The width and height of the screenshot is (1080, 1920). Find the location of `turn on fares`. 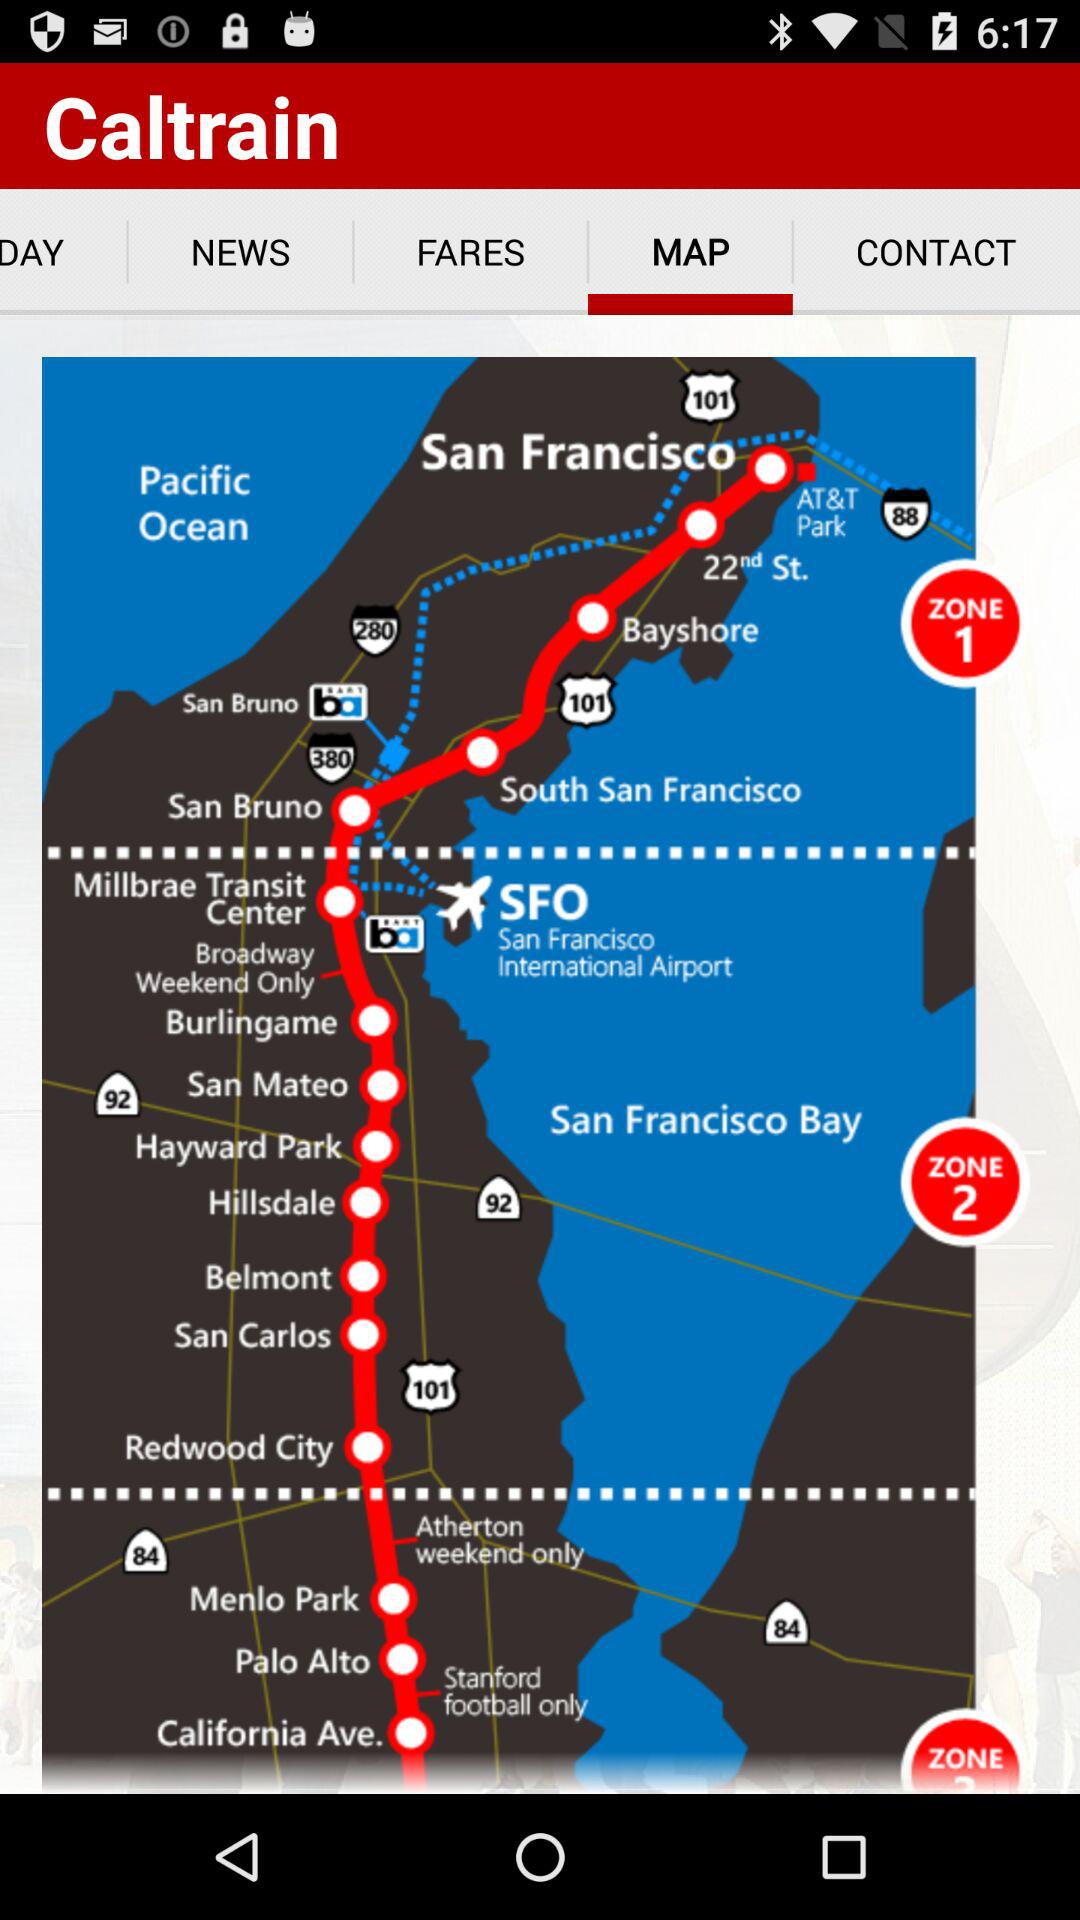

turn on fares is located at coordinates (470, 252).